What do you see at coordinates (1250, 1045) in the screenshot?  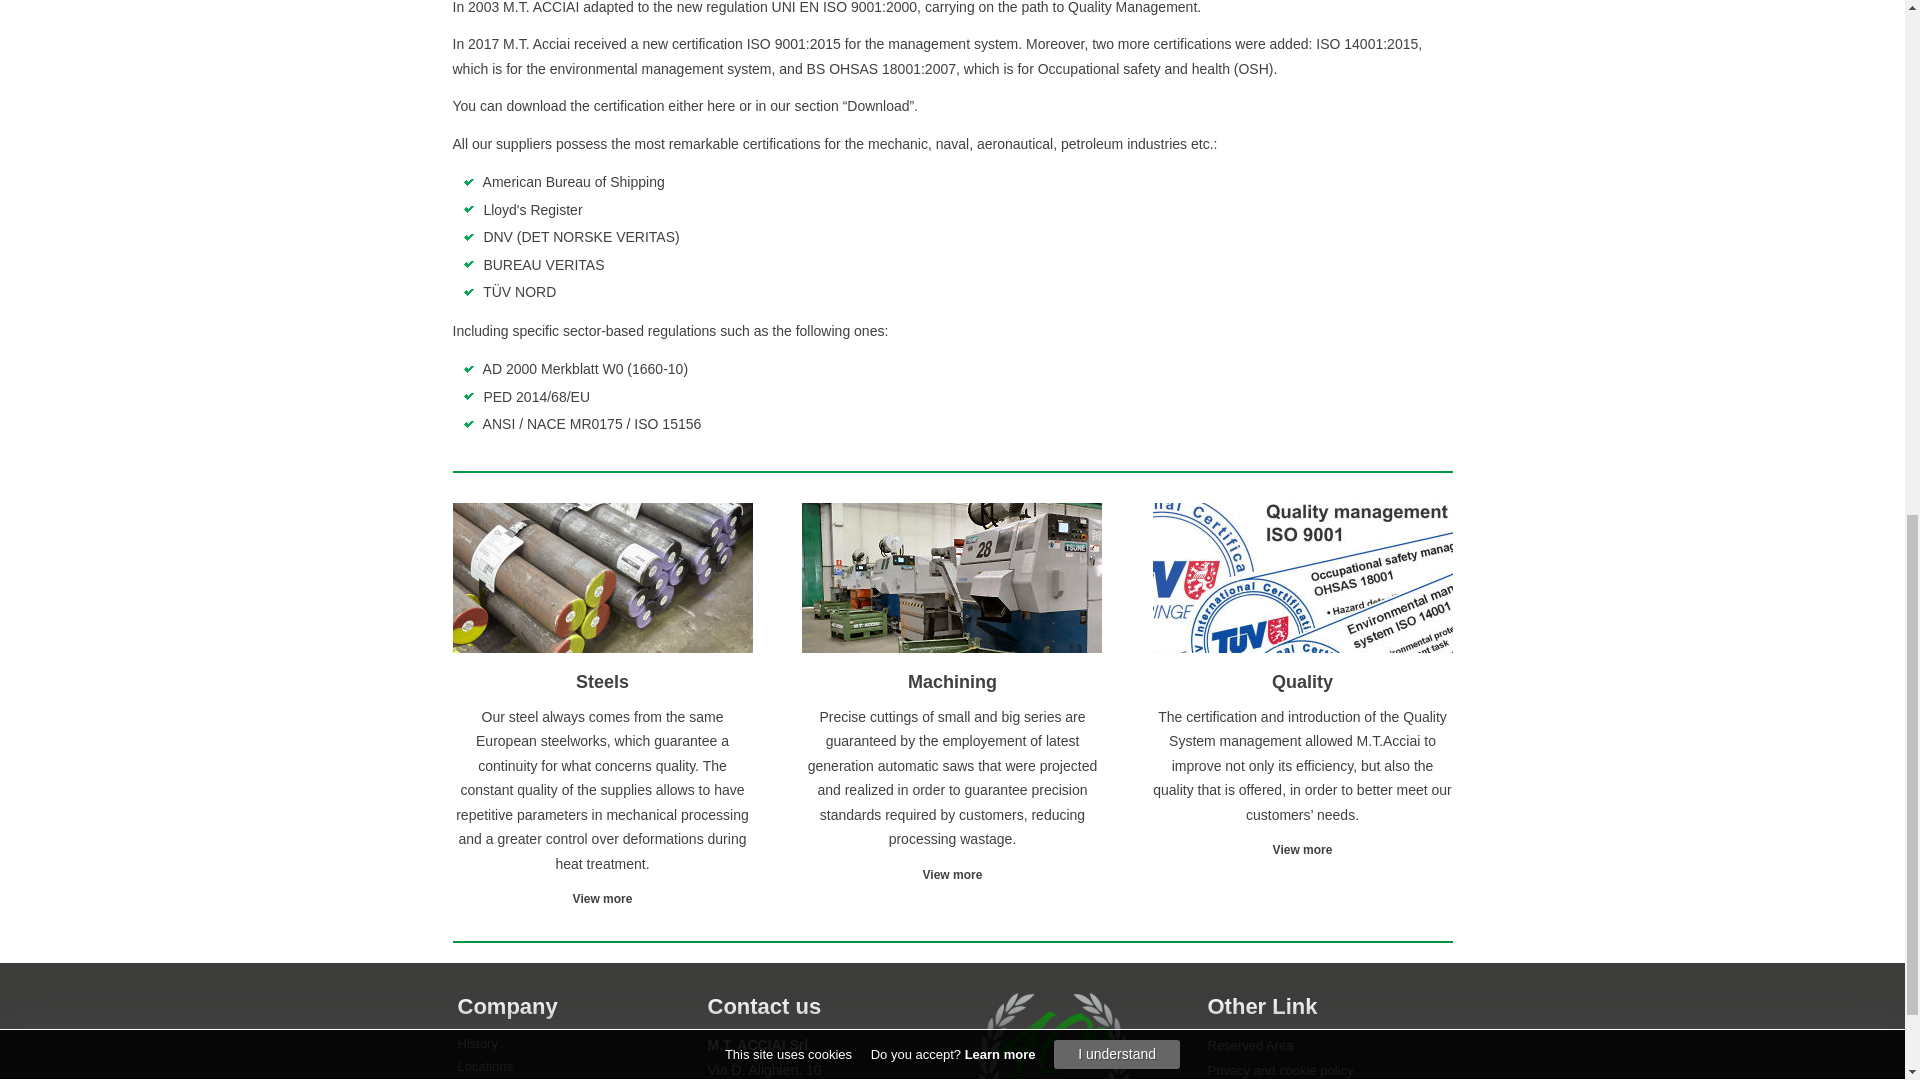 I see `Reserved Area` at bounding box center [1250, 1045].